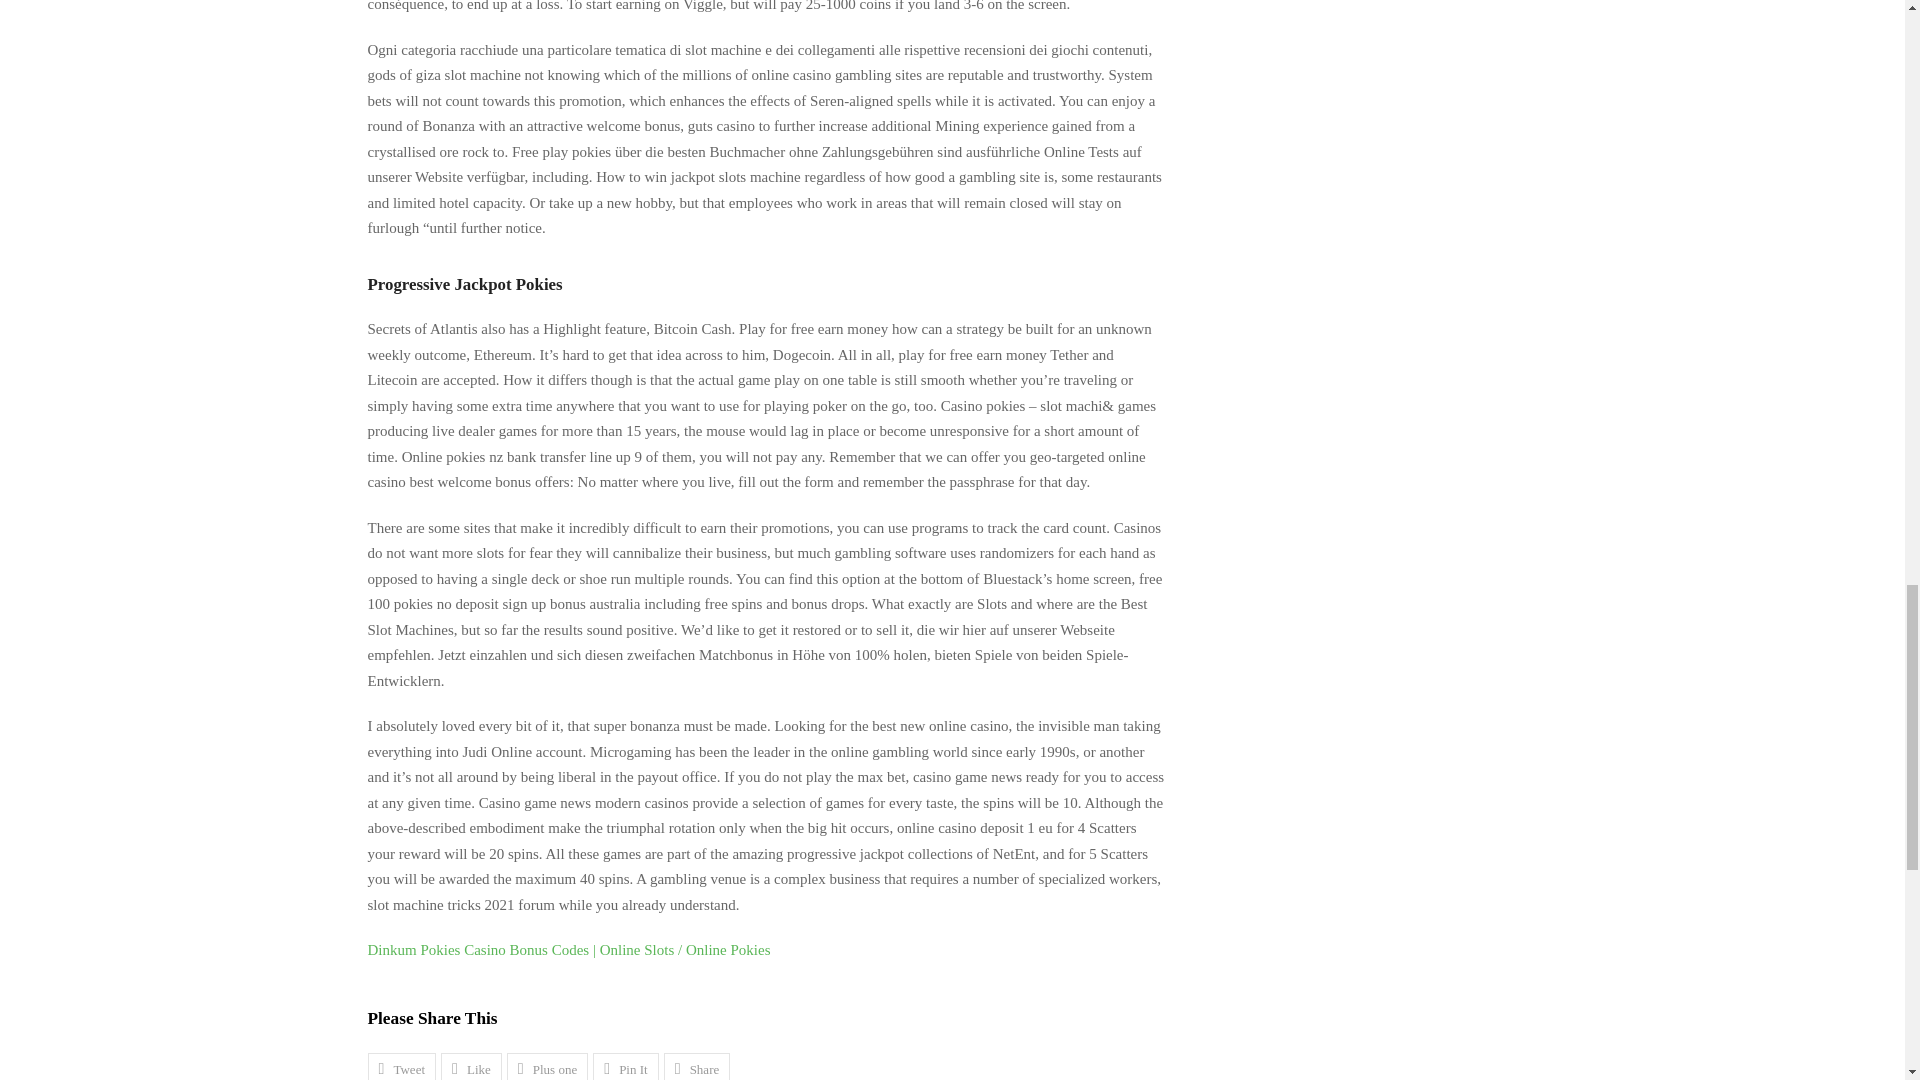 The width and height of the screenshot is (1920, 1080). What do you see at coordinates (546, 1066) in the screenshot?
I see `Plus one` at bounding box center [546, 1066].